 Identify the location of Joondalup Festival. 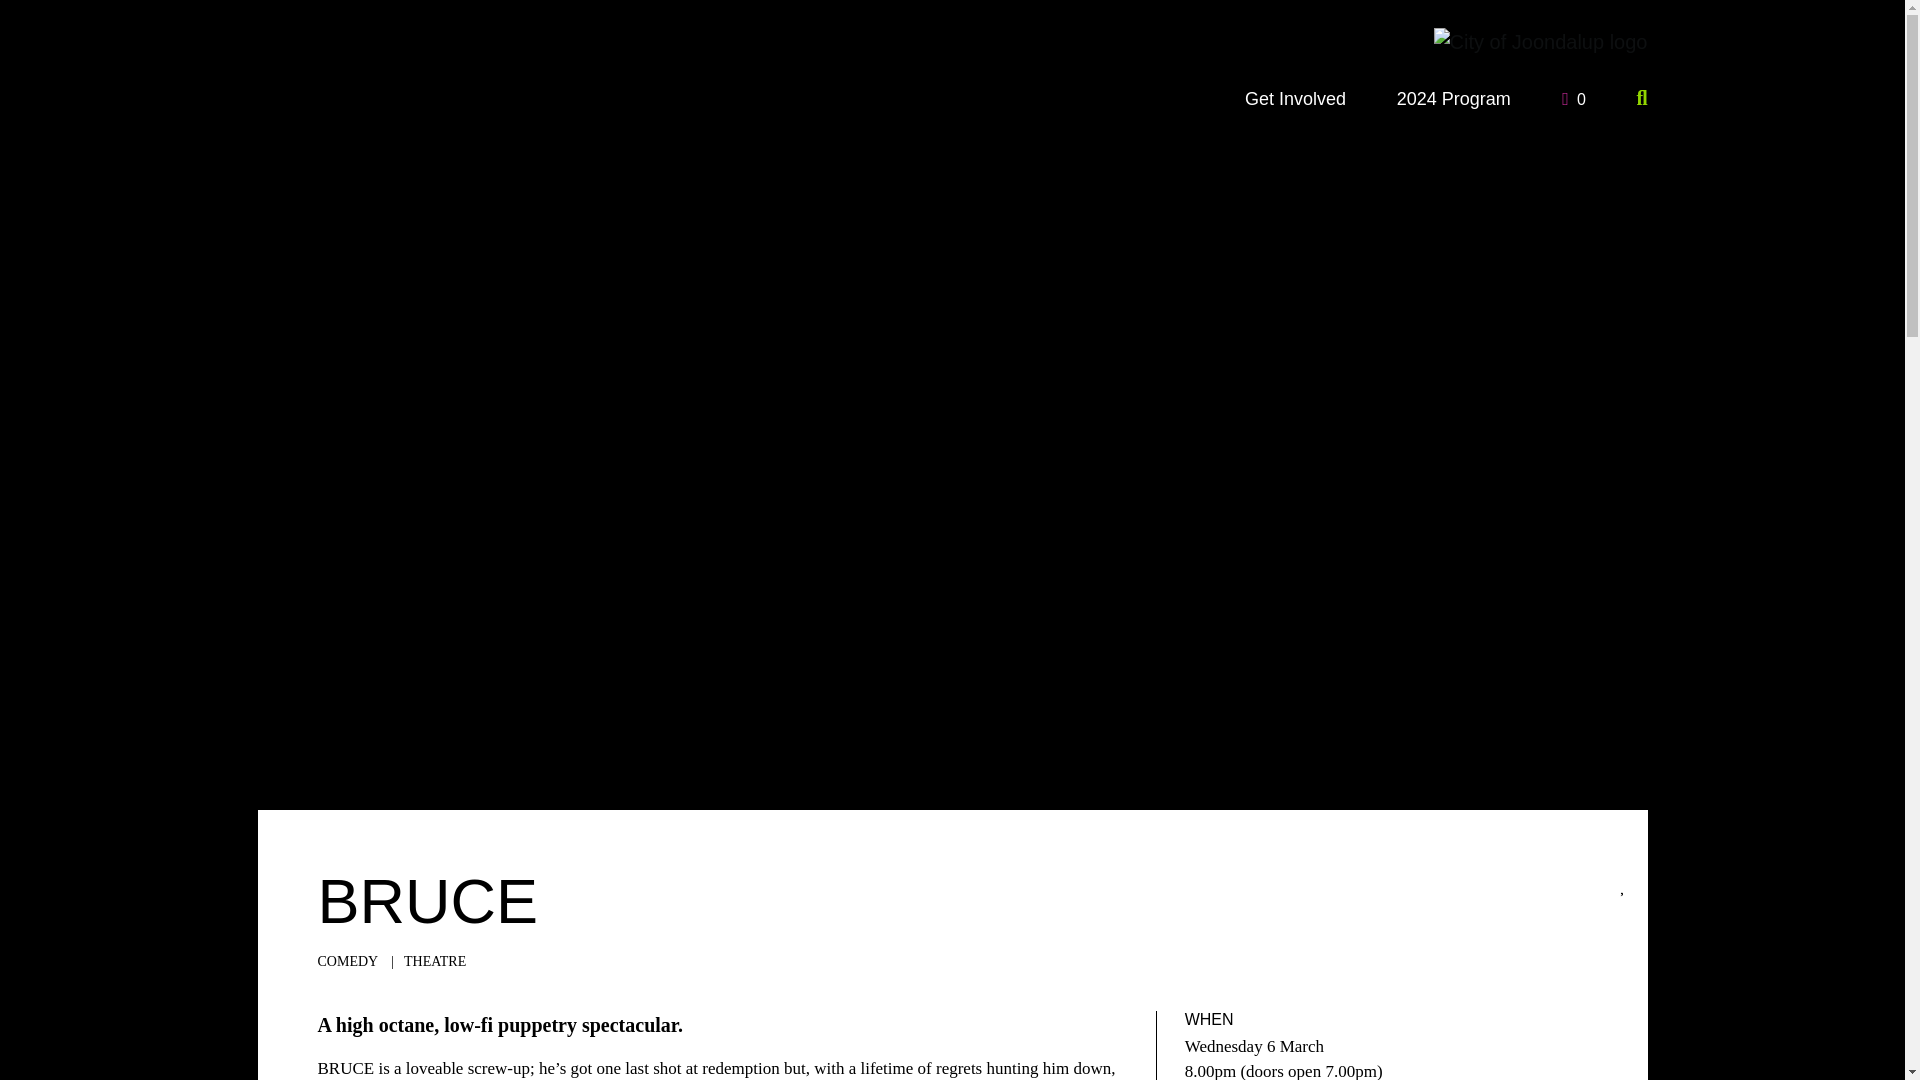
(1294, 98).